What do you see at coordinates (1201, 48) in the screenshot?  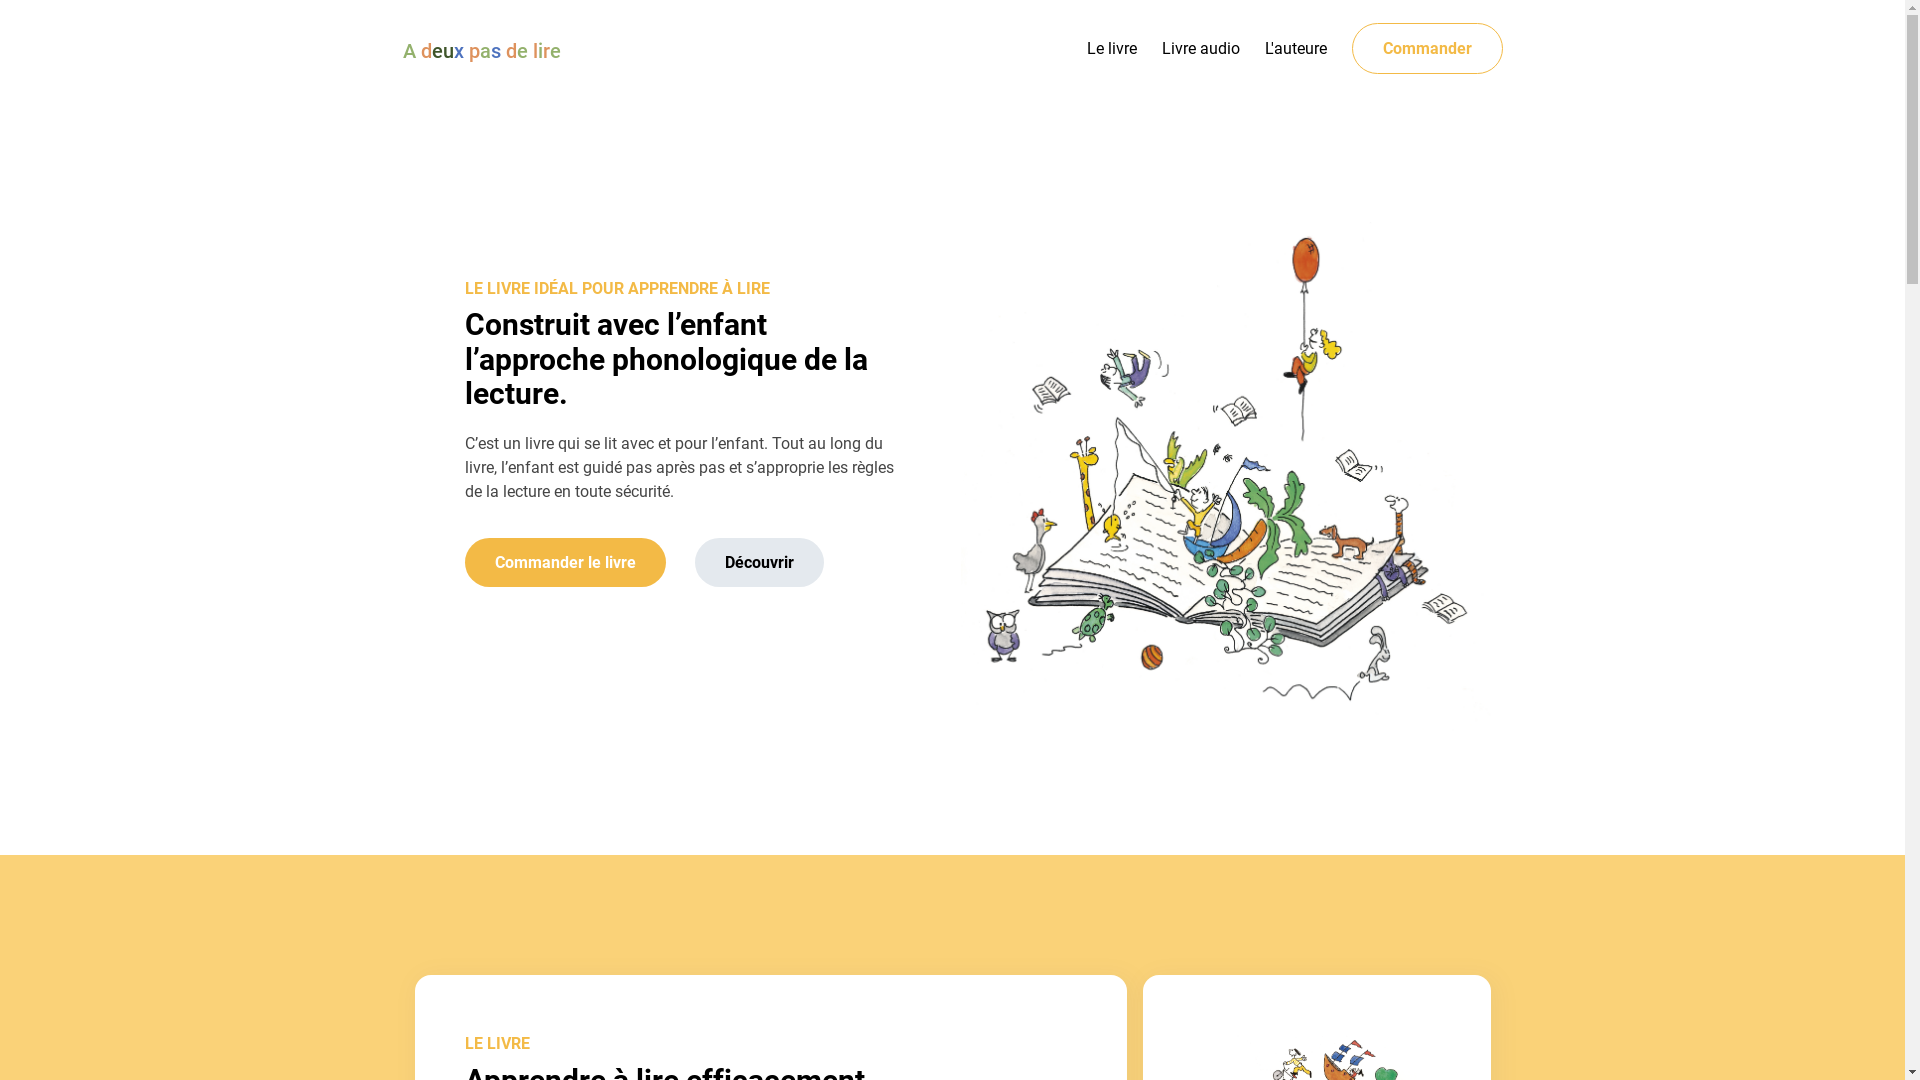 I see `Livre audio` at bounding box center [1201, 48].